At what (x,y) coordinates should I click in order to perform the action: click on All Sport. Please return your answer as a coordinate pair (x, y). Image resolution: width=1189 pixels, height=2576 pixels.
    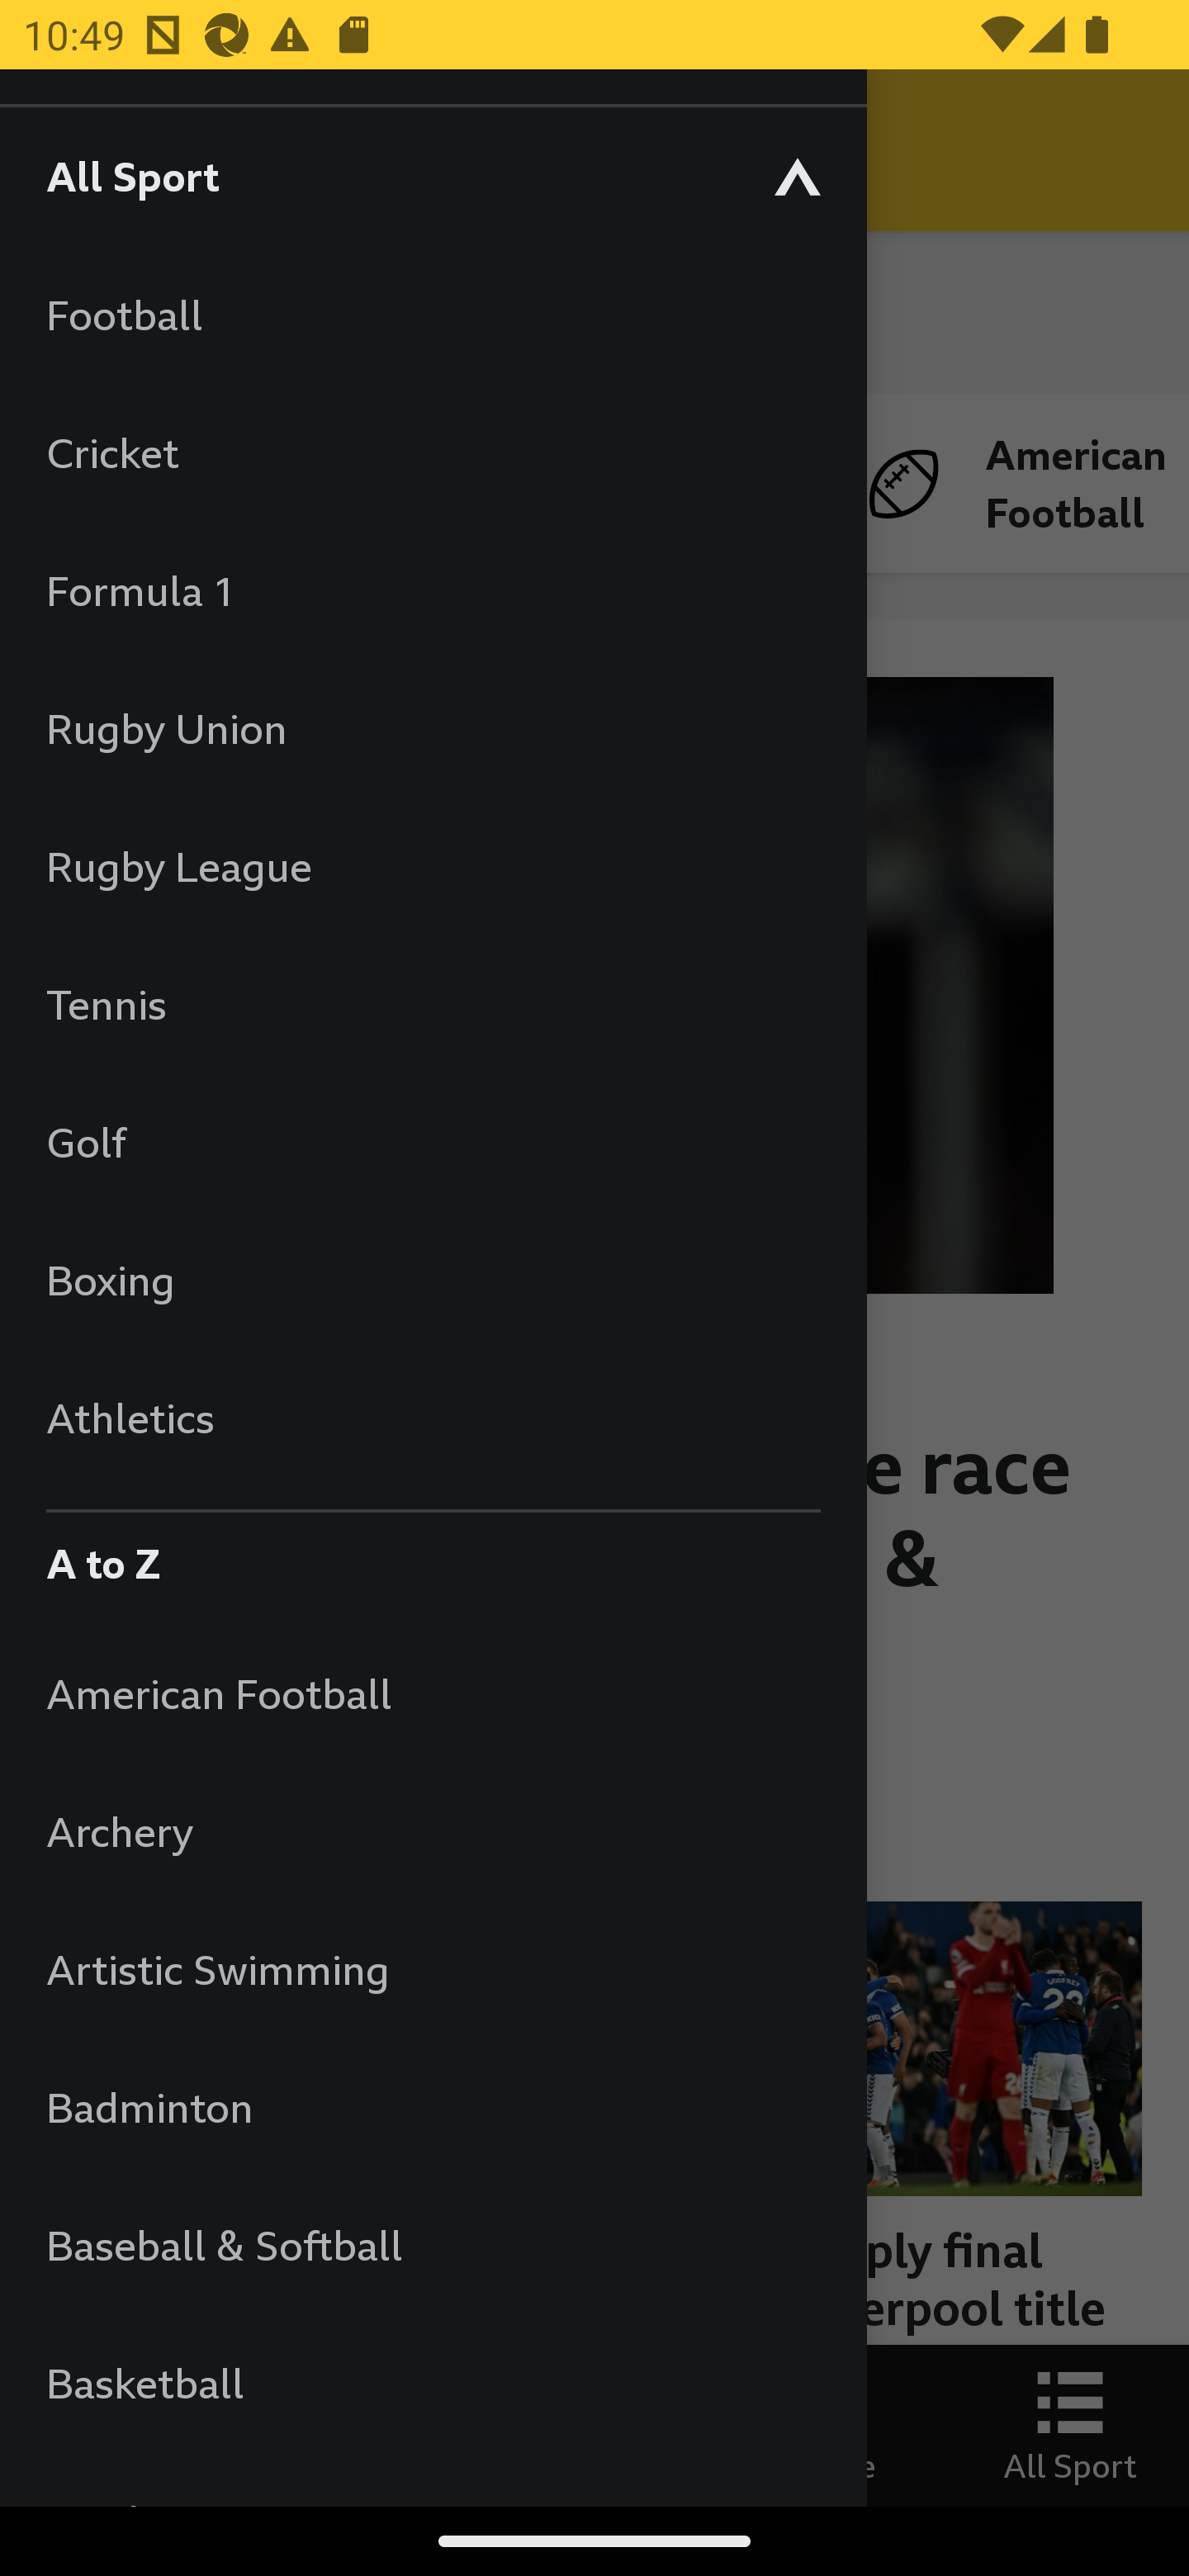
    Looking at the image, I should click on (433, 175).